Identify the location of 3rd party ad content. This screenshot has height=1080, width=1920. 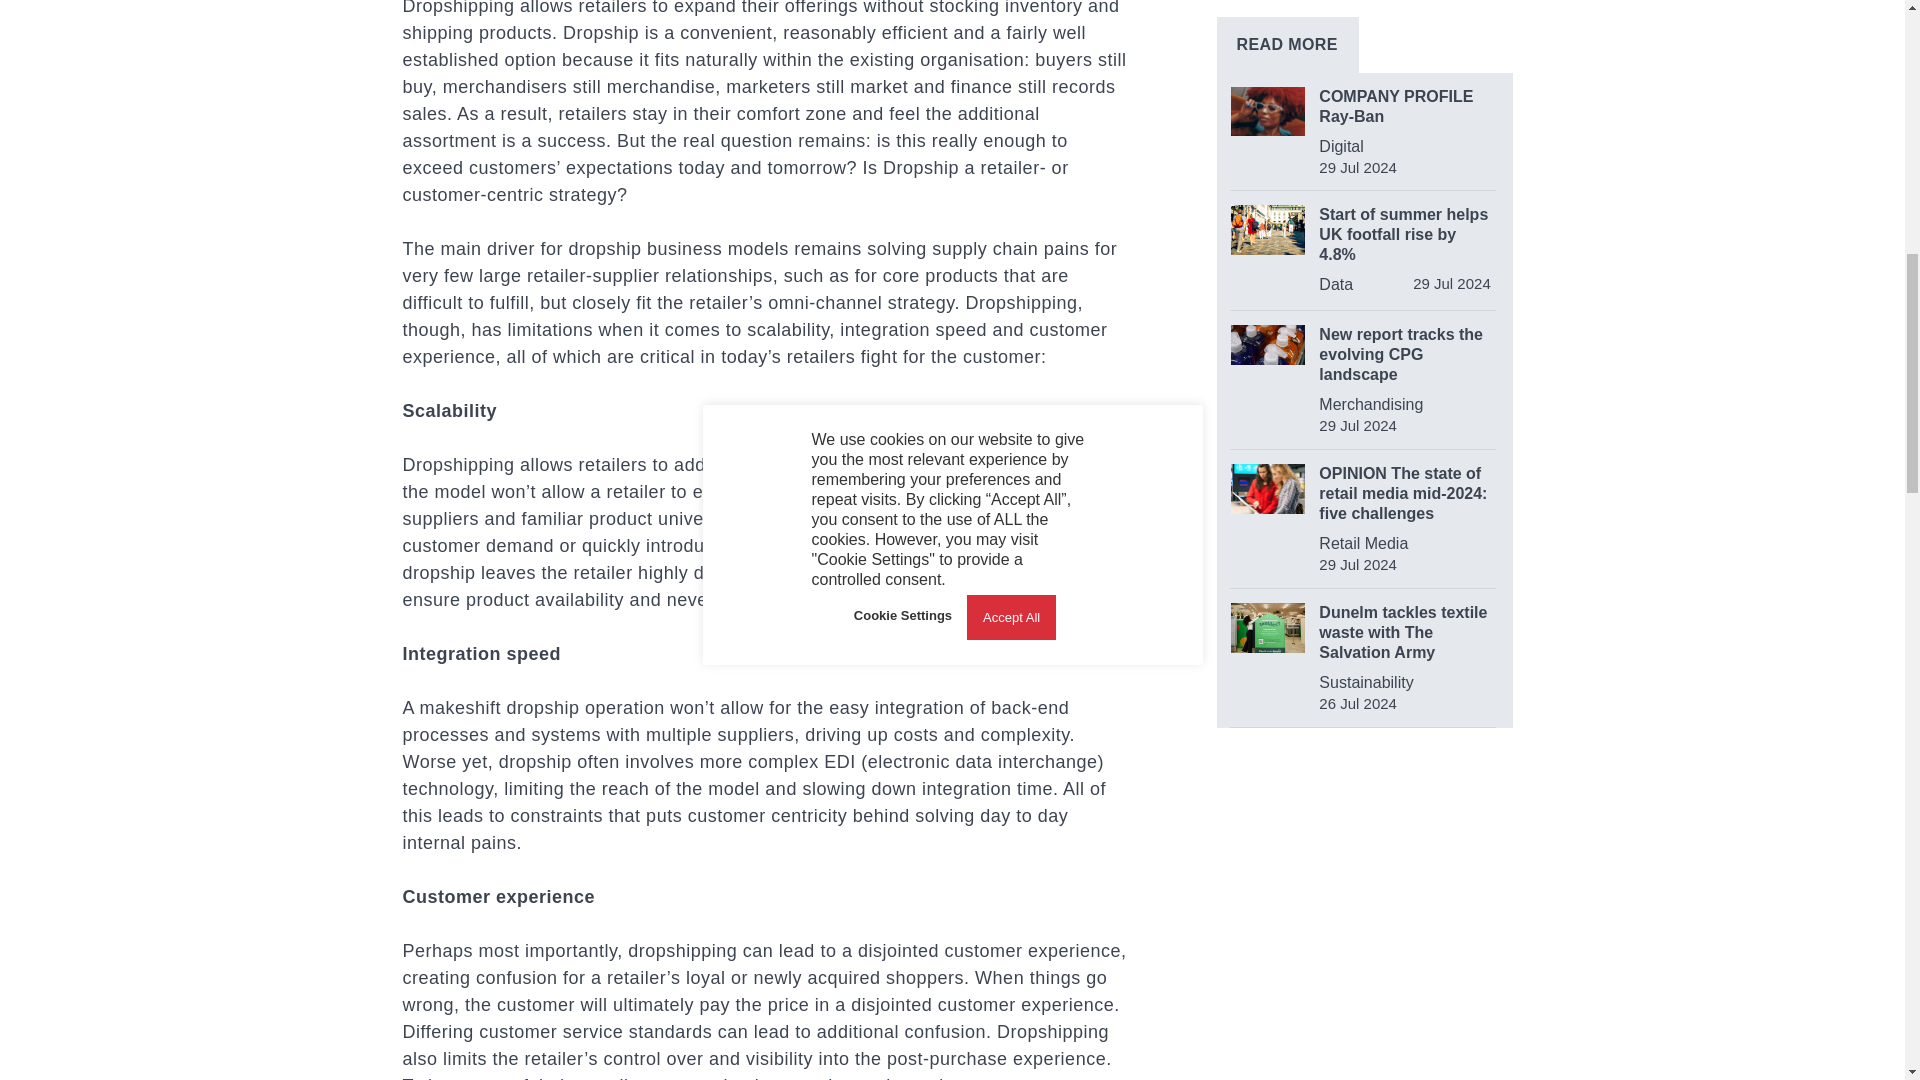
(1364, 882).